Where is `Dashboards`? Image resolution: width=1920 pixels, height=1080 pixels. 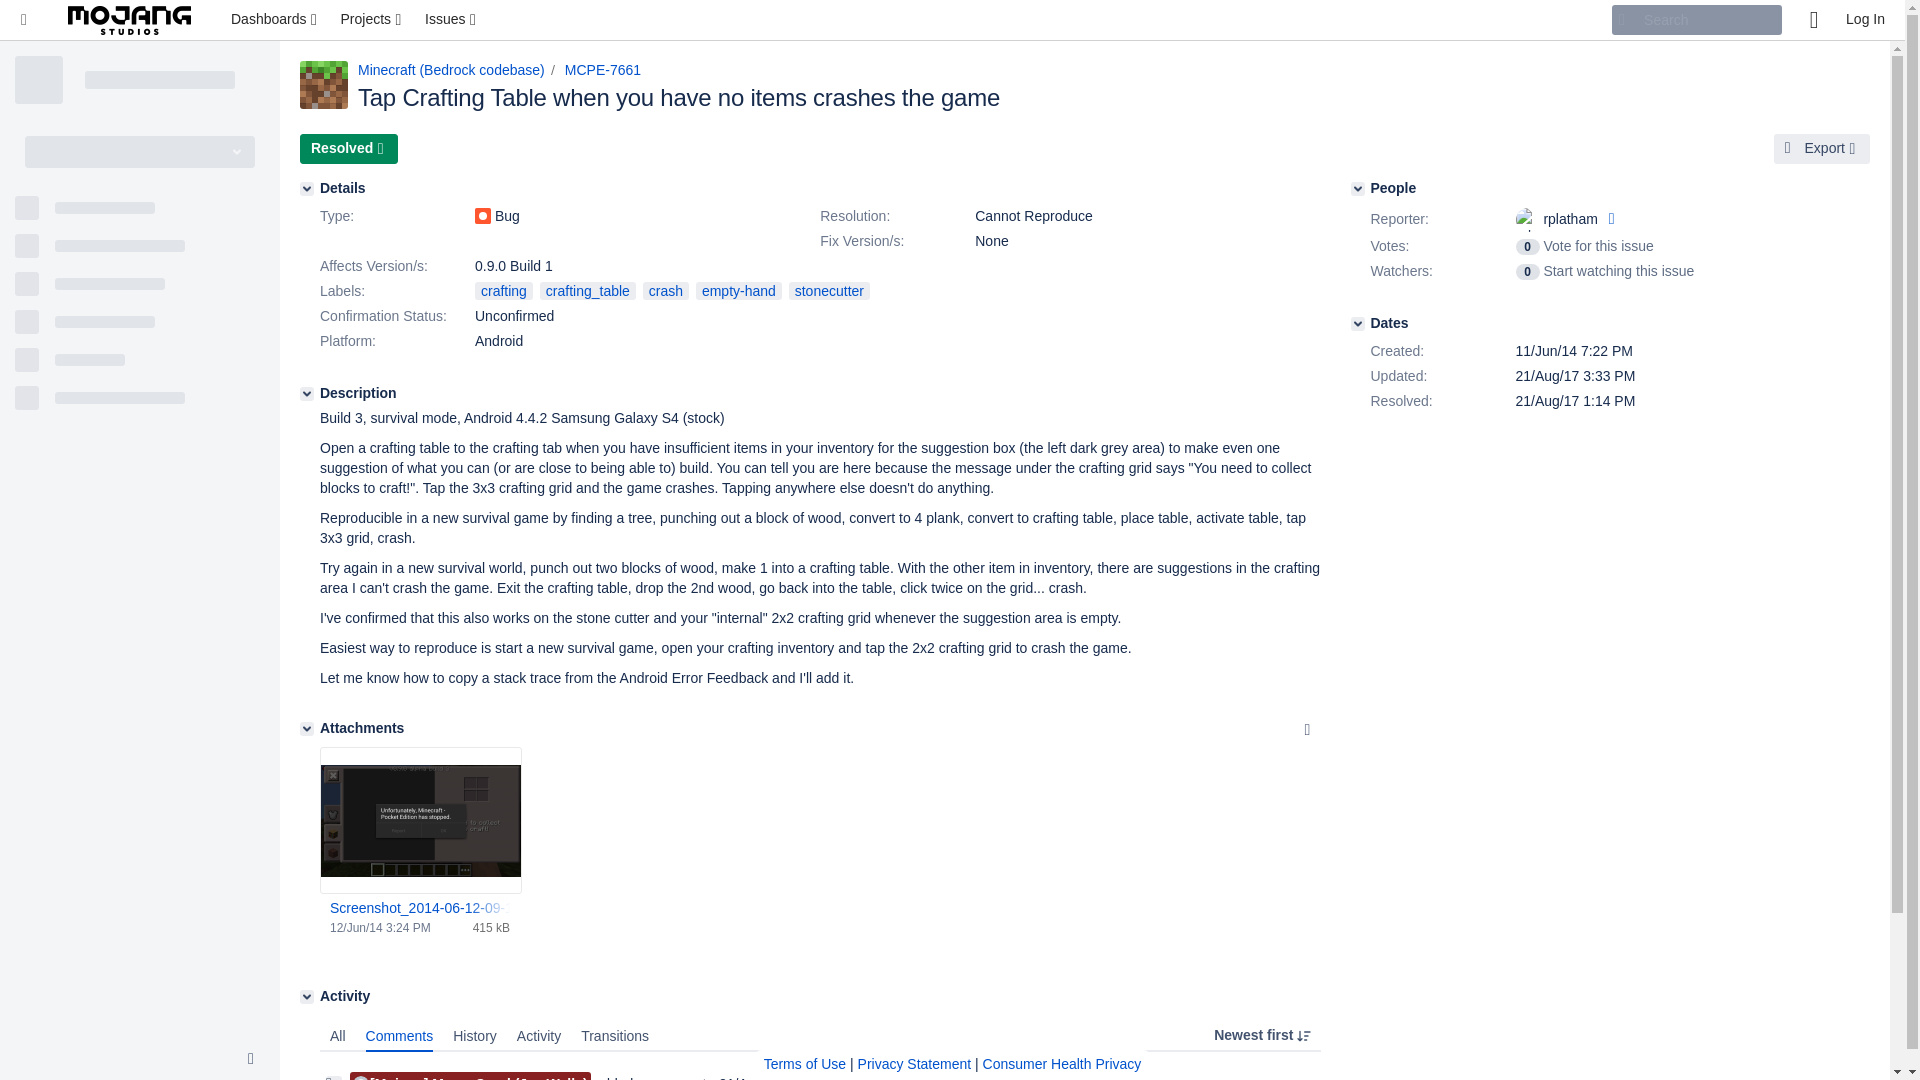 Dashboards is located at coordinates (275, 20).